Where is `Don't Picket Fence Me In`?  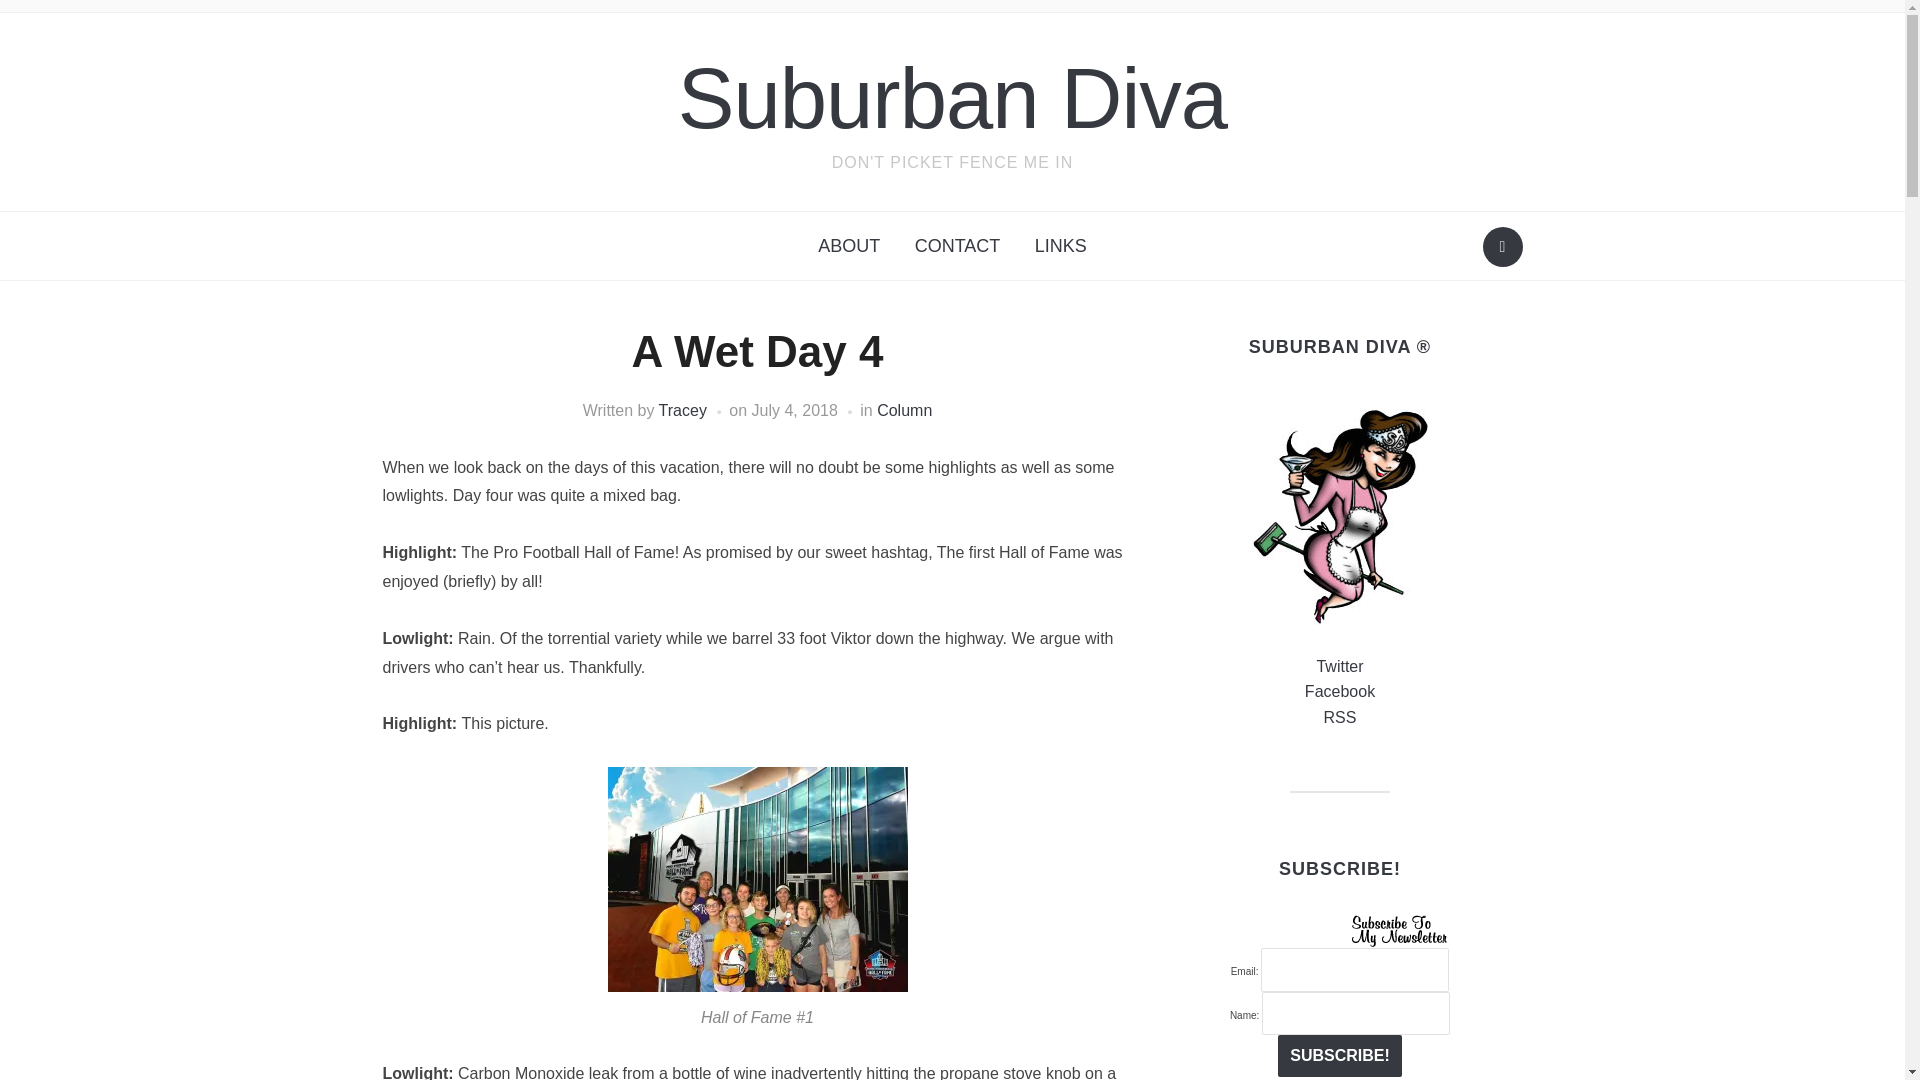 Don't Picket Fence Me In is located at coordinates (952, 98).